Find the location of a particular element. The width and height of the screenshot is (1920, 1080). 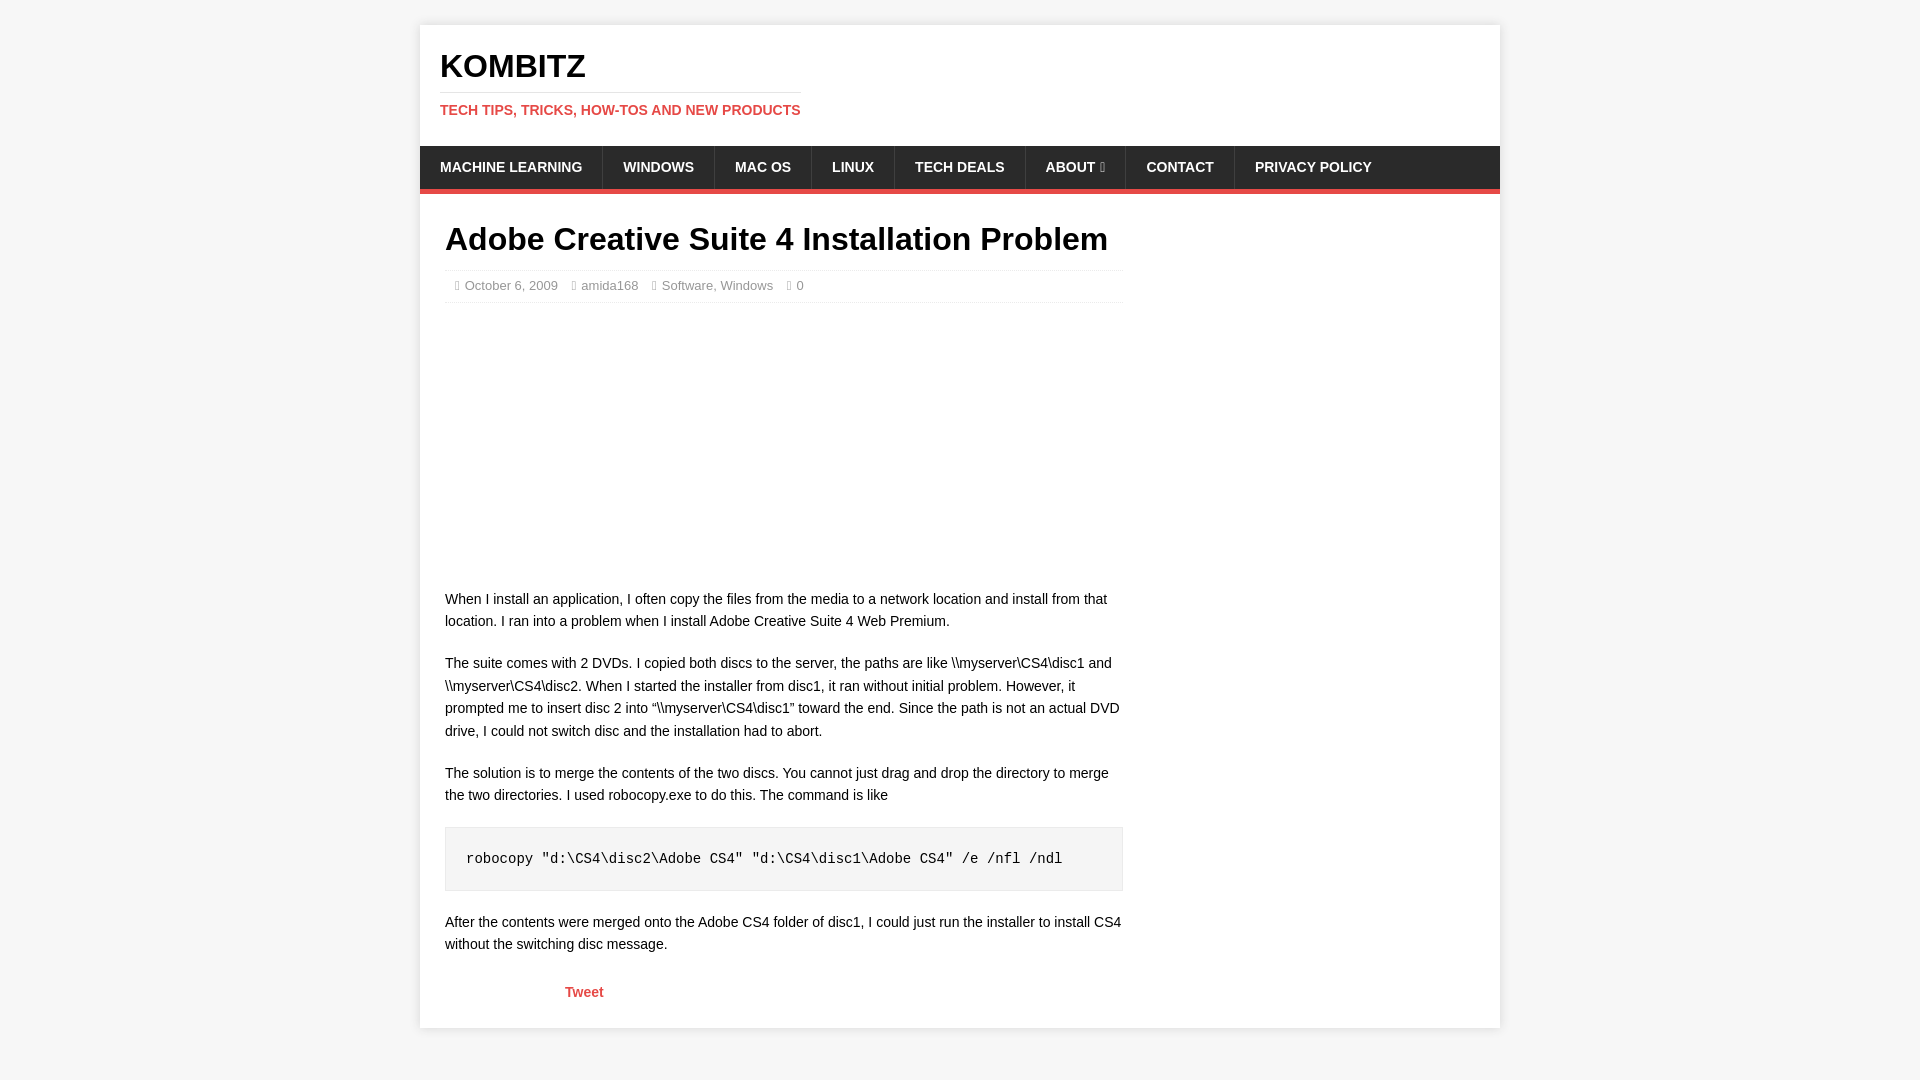

Software is located at coordinates (687, 284).